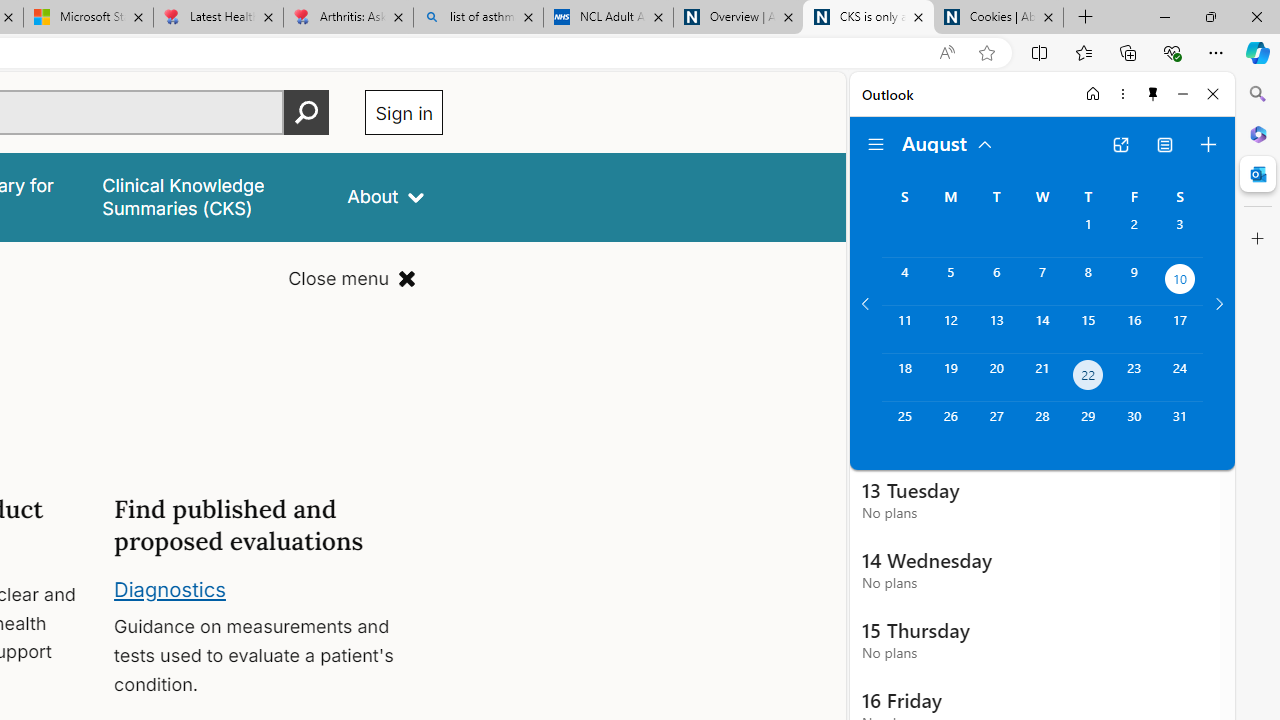 The image size is (1280, 720). I want to click on Thursday, August 29, 2024. , so click(1088, 426).